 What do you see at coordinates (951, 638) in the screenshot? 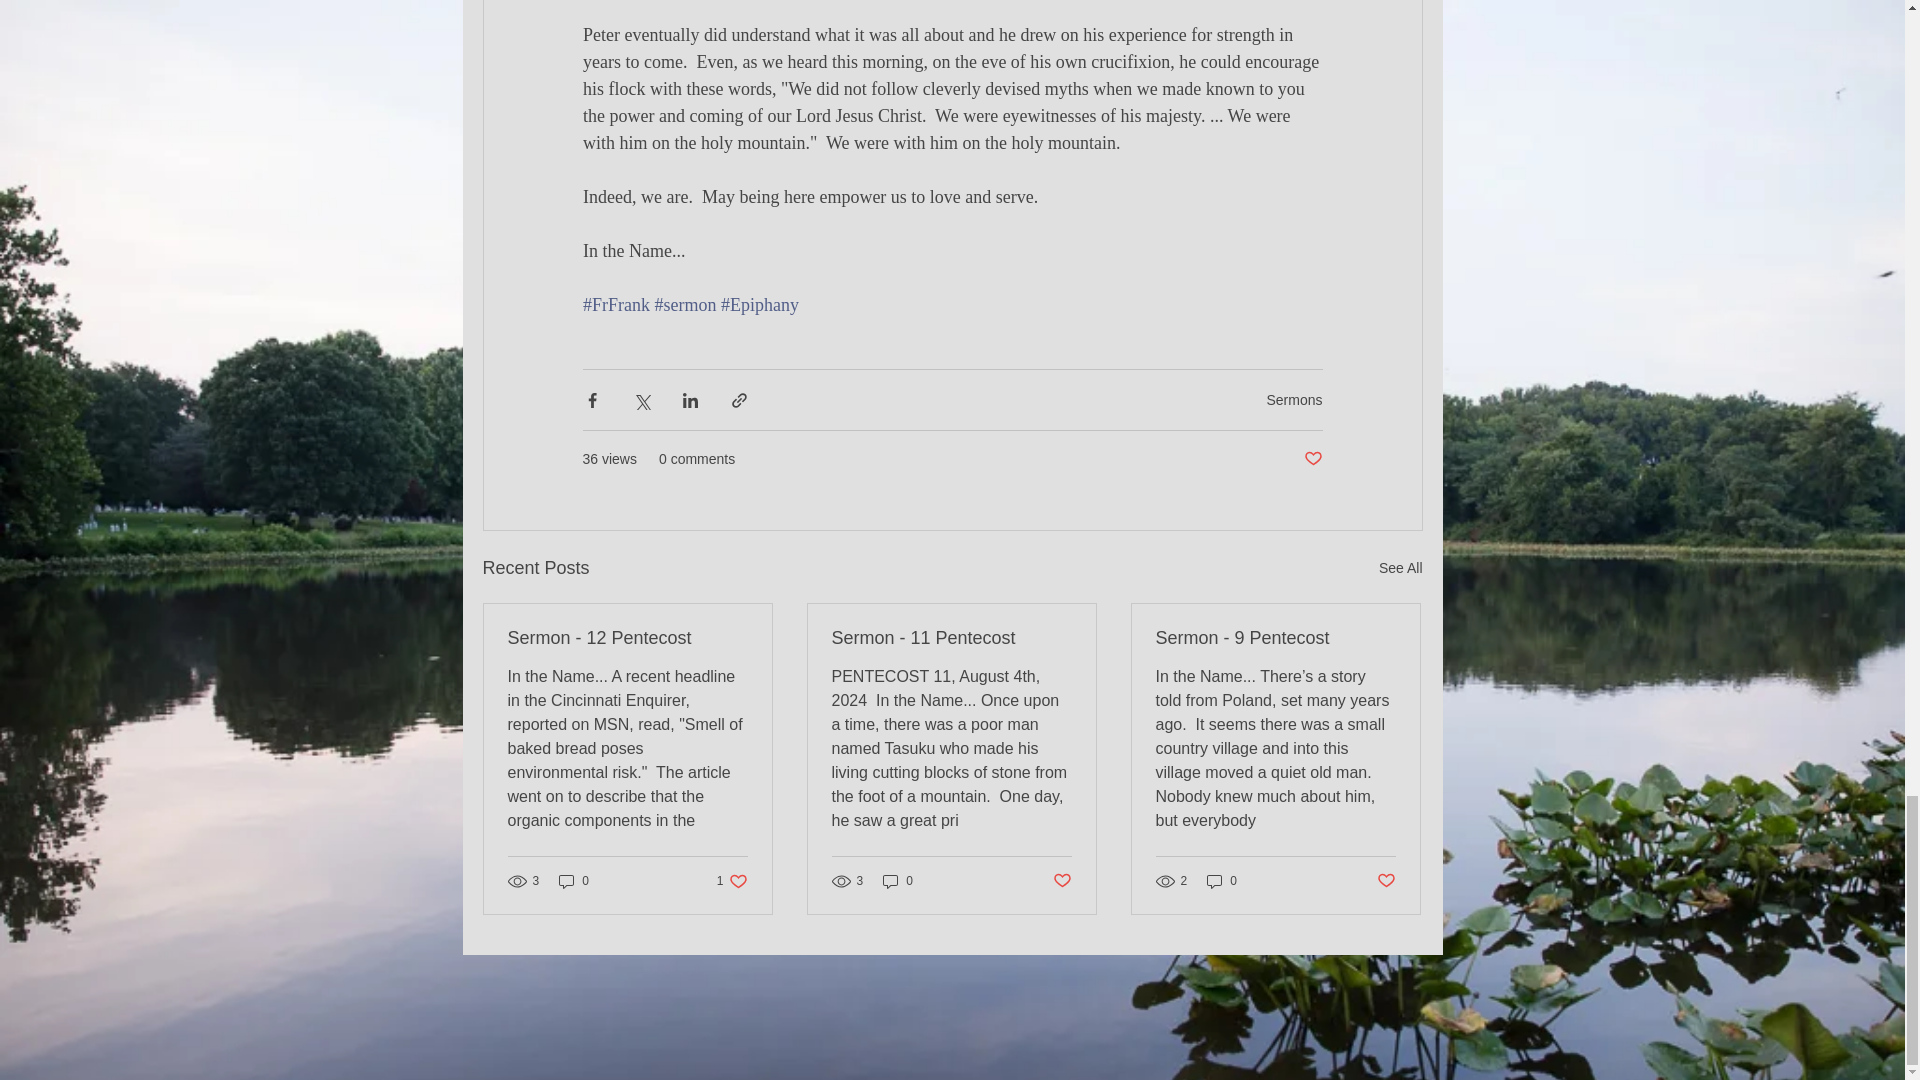
I see `Sermon - 11 Pentecost` at bounding box center [951, 638].